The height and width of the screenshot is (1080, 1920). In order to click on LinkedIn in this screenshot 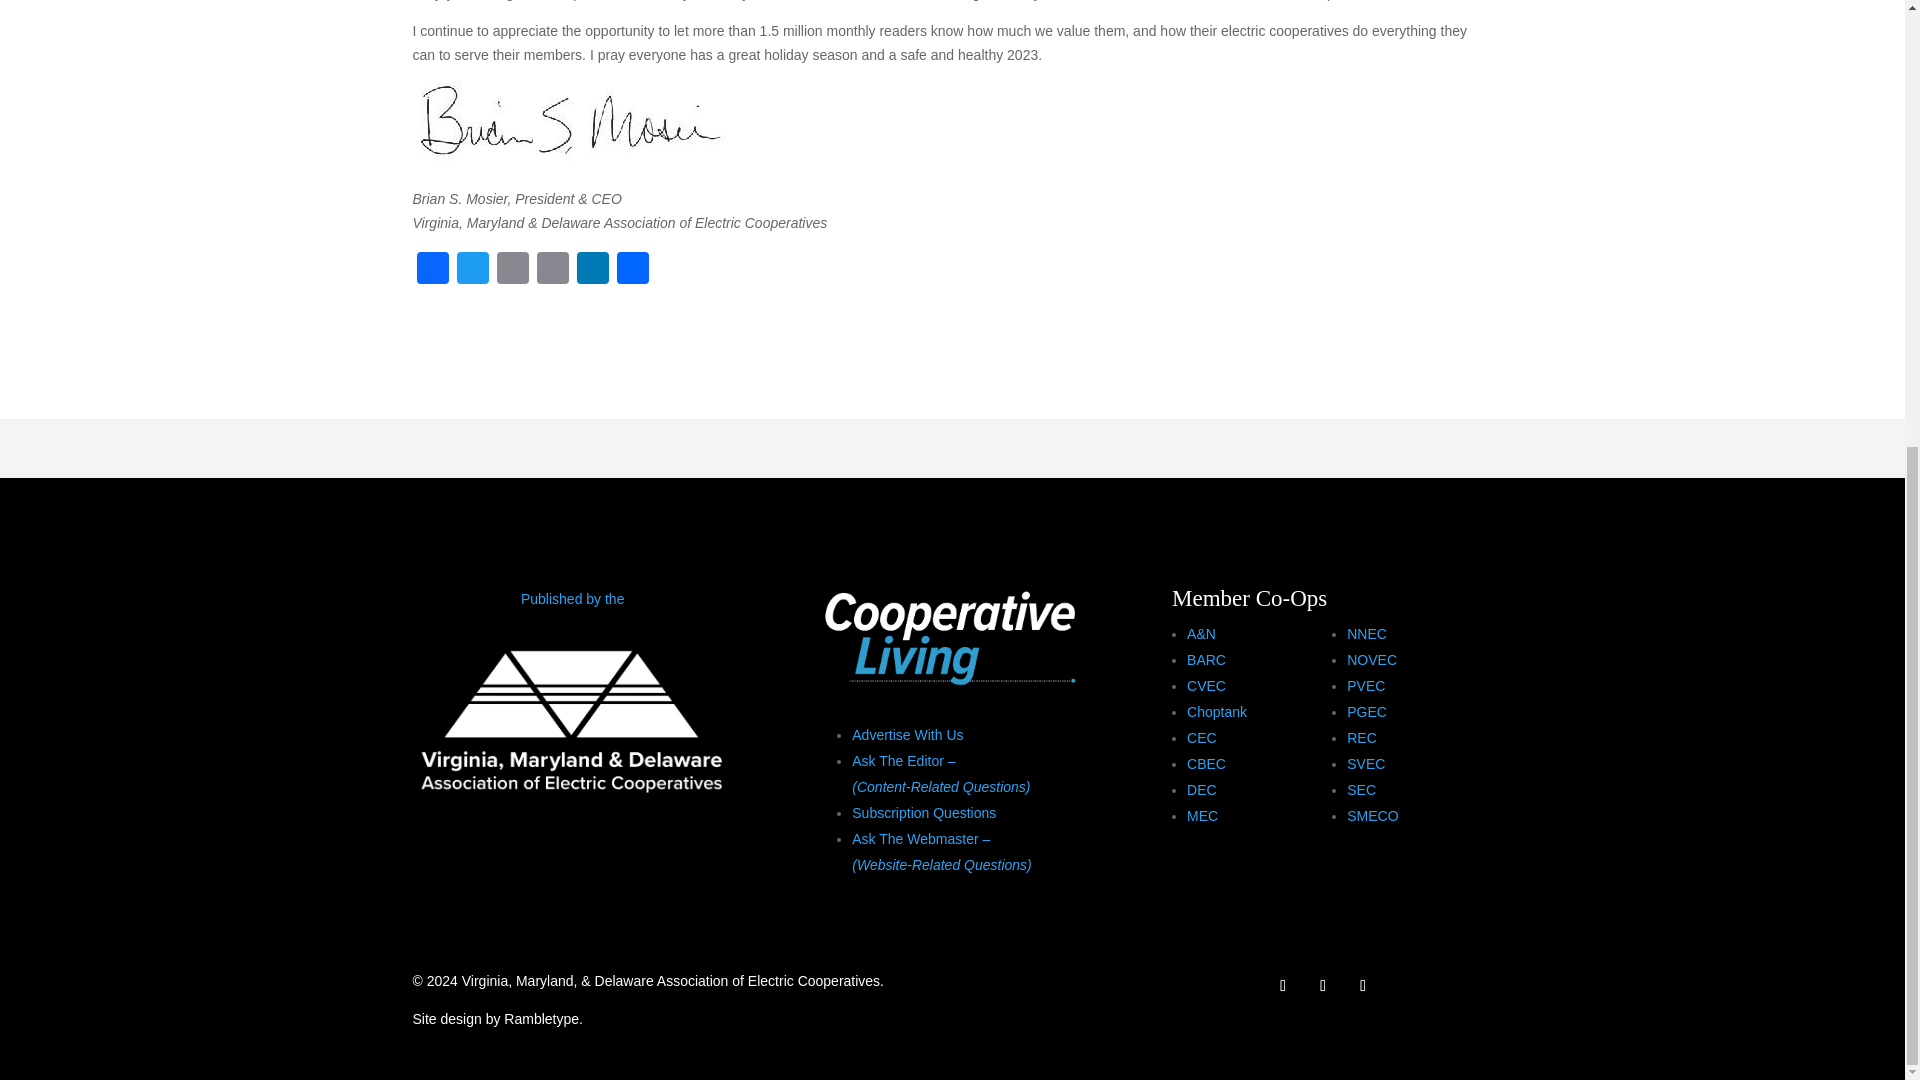, I will do `click(592, 270)`.